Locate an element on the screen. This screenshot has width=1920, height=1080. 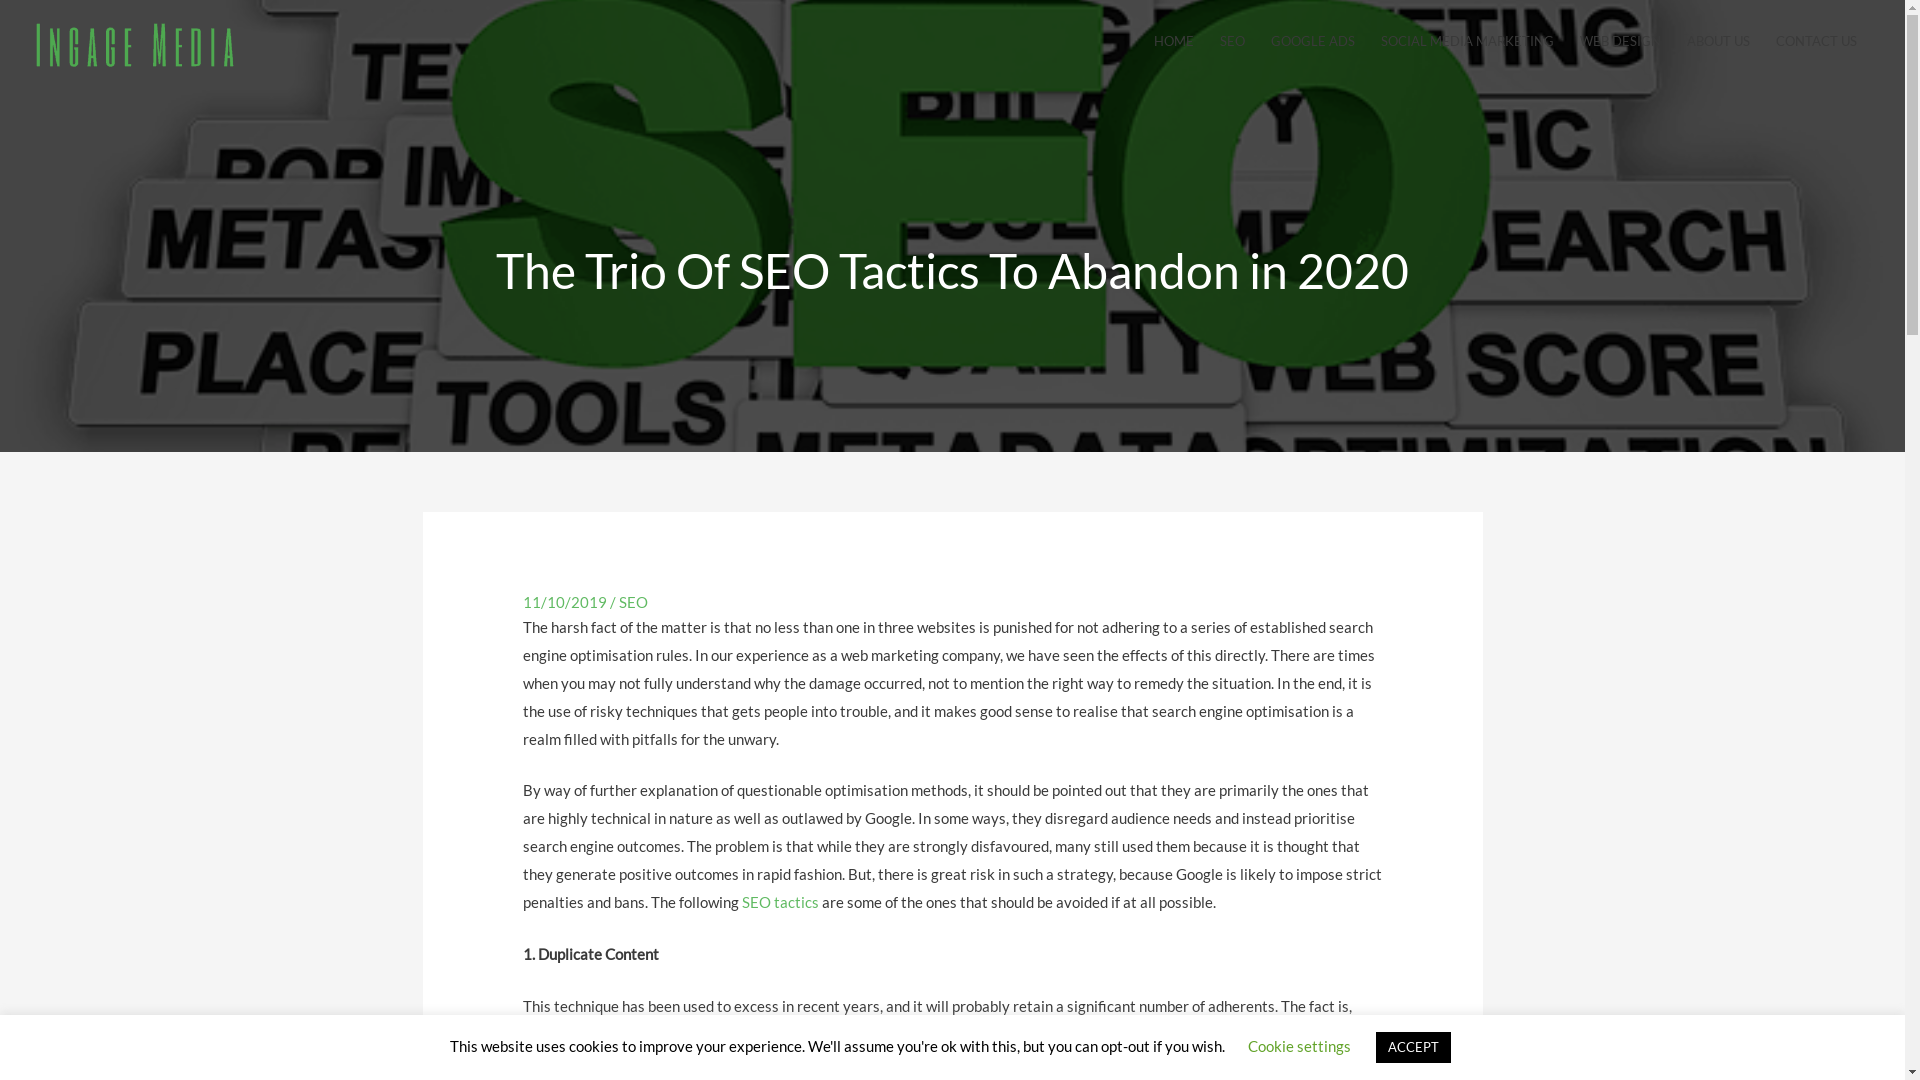
Cookie settings is located at coordinates (1300, 1046).